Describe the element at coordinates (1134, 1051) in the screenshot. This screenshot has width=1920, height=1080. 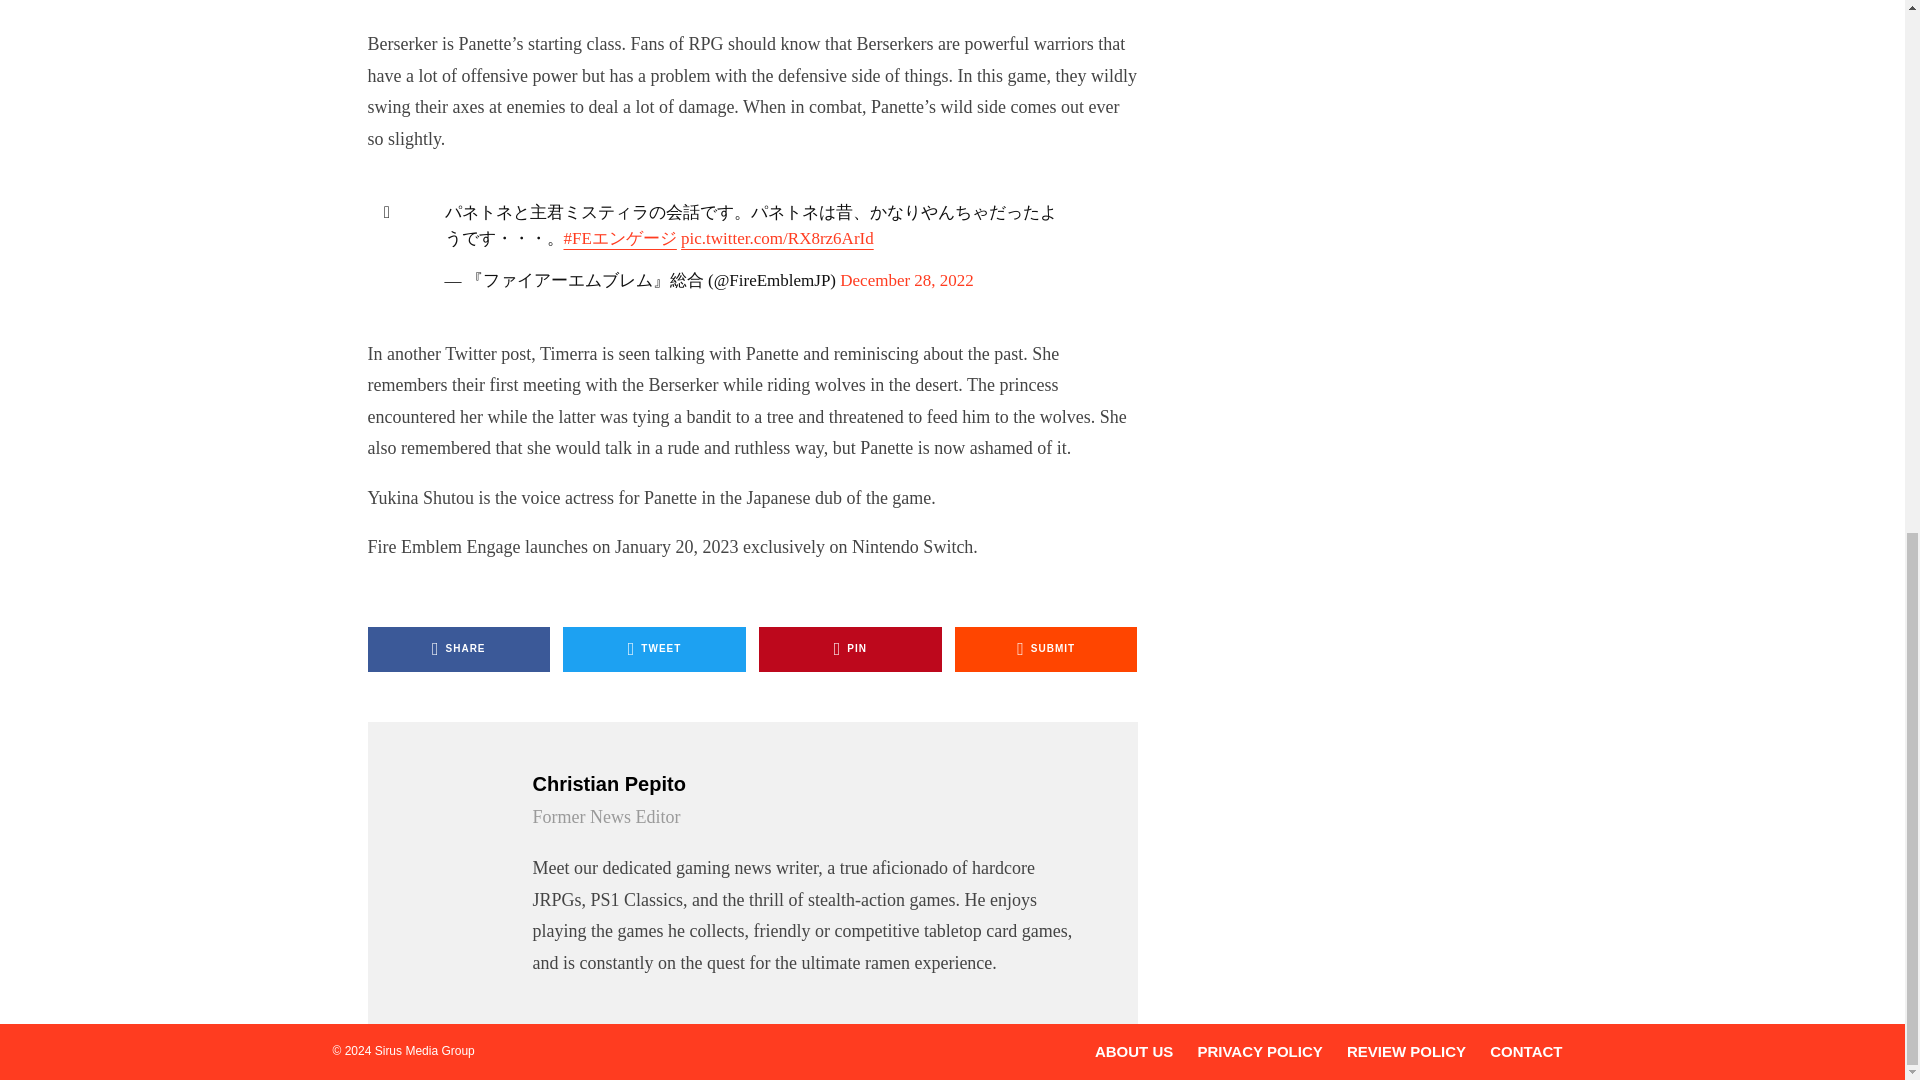
I see `ABOUT US` at that location.